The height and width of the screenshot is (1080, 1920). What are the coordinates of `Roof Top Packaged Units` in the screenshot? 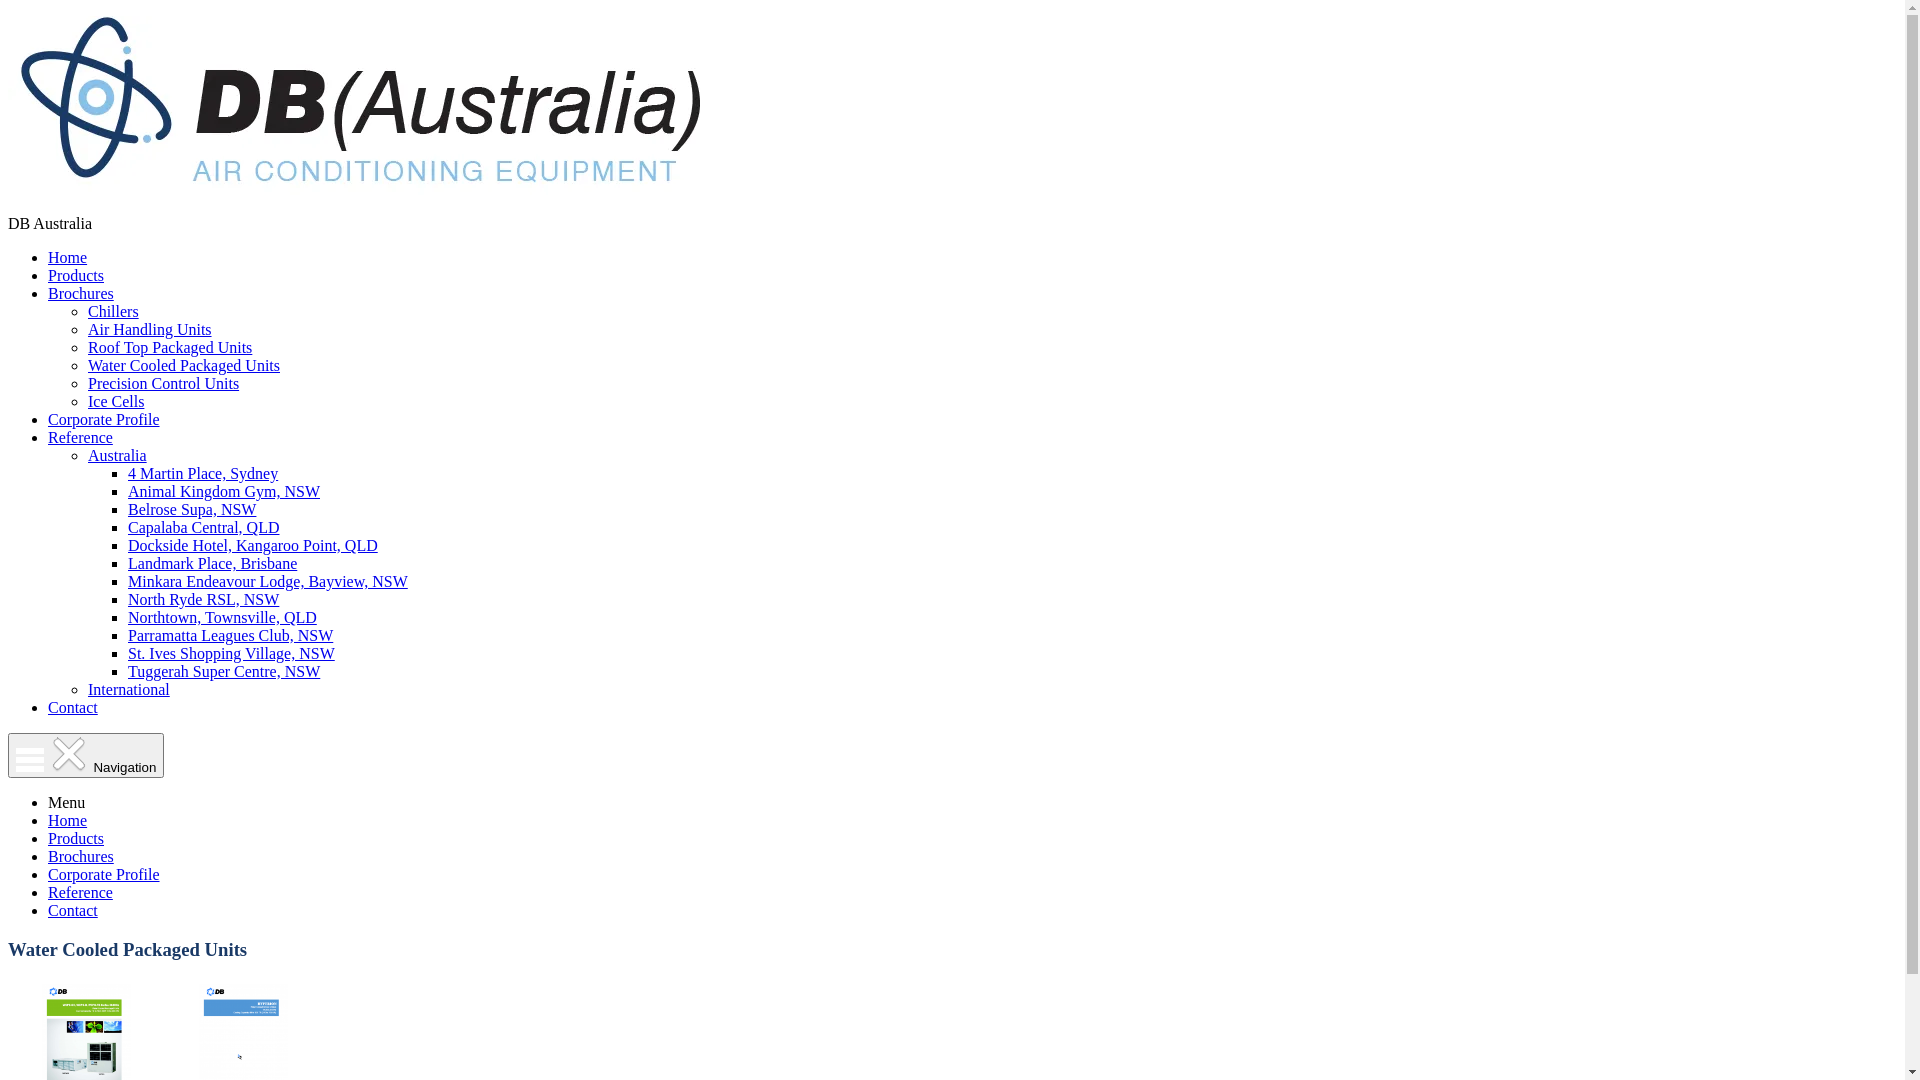 It's located at (170, 348).